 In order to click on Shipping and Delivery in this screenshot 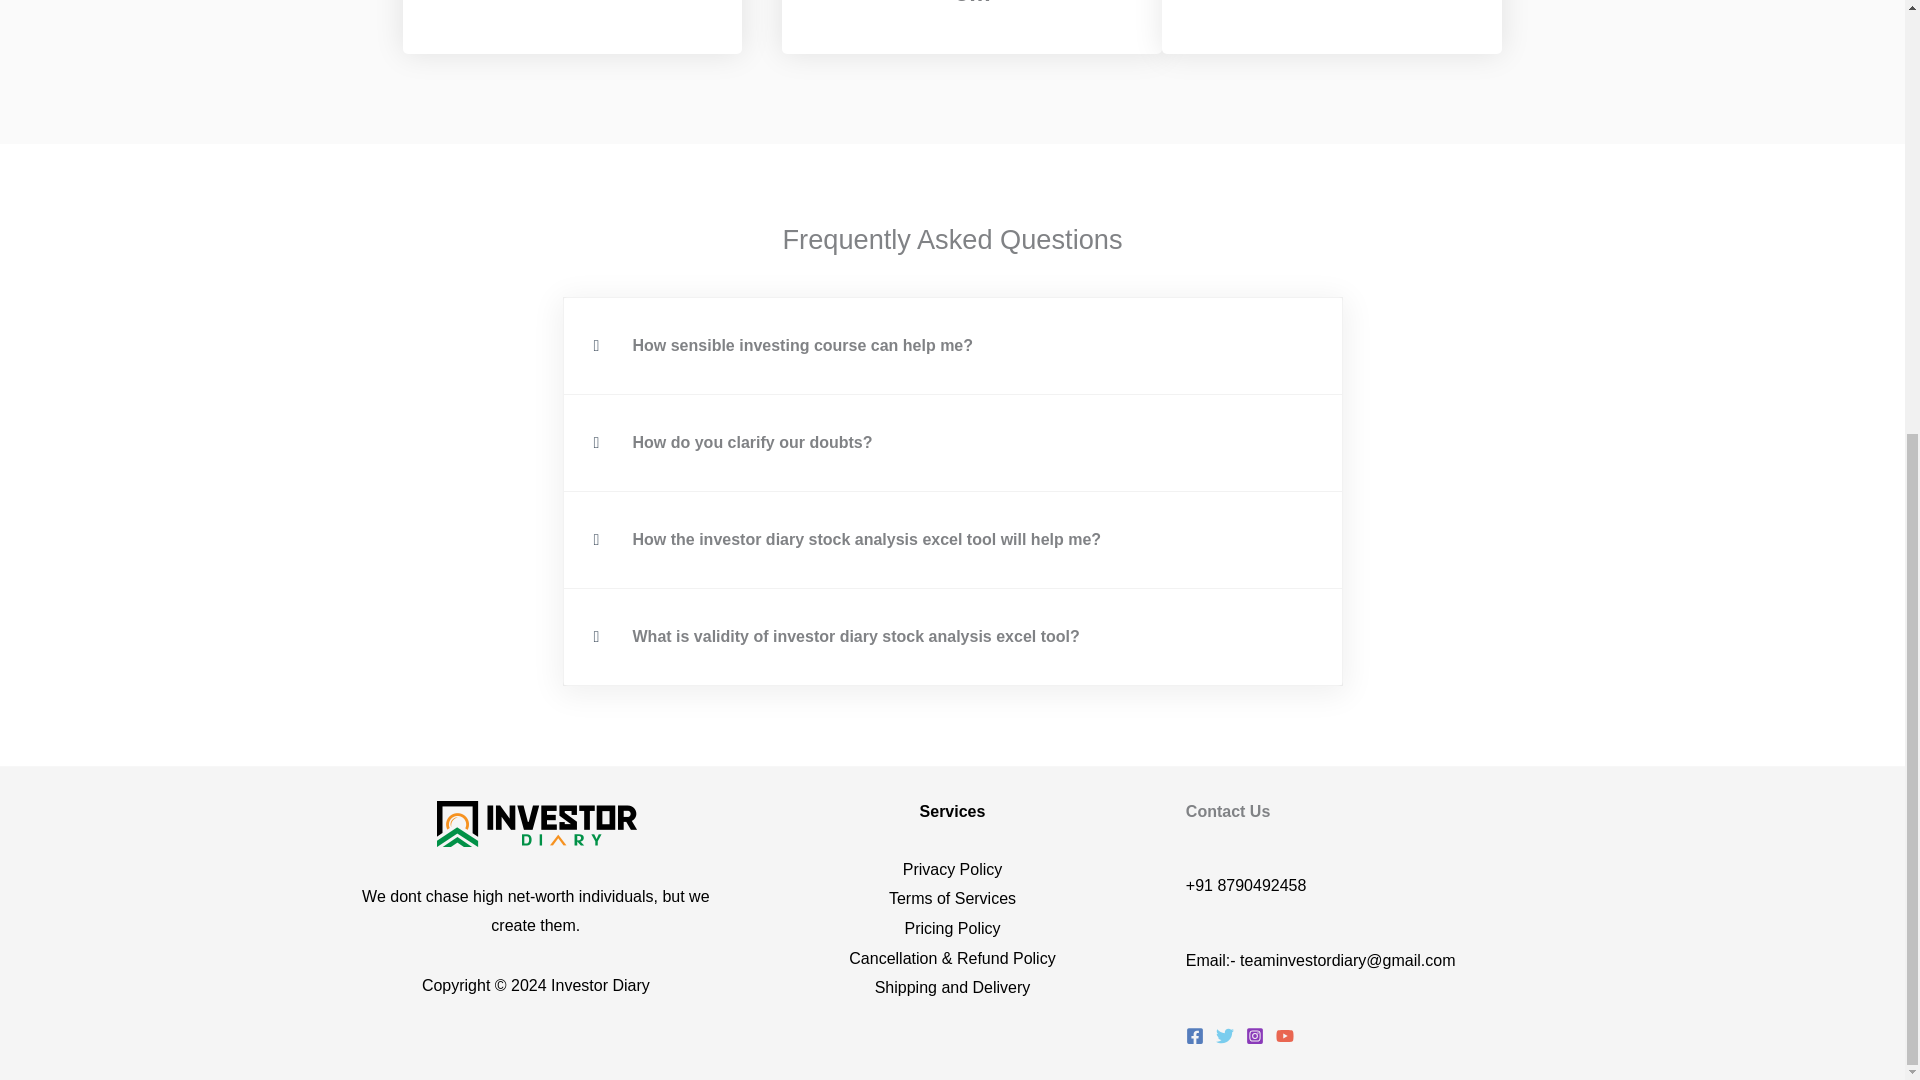, I will do `click(953, 986)`.